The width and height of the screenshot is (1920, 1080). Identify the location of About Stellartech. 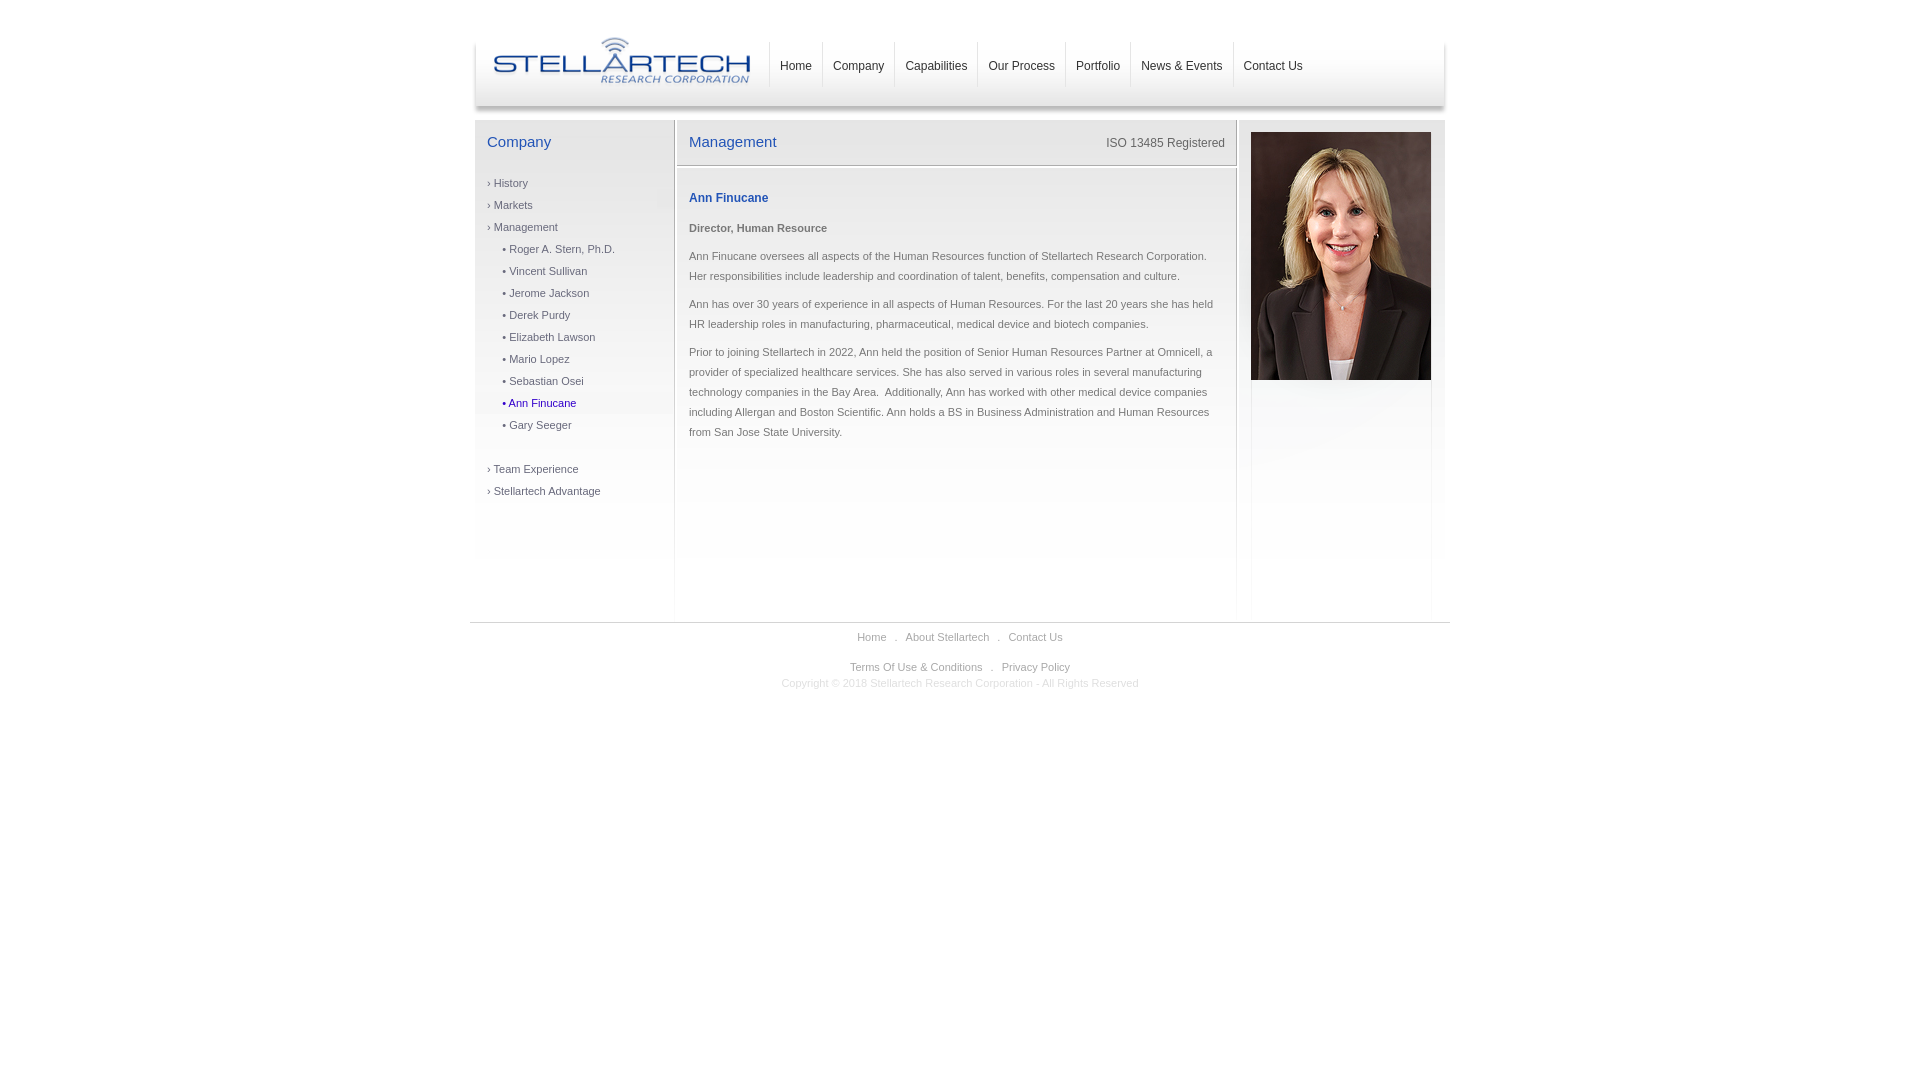
(948, 636).